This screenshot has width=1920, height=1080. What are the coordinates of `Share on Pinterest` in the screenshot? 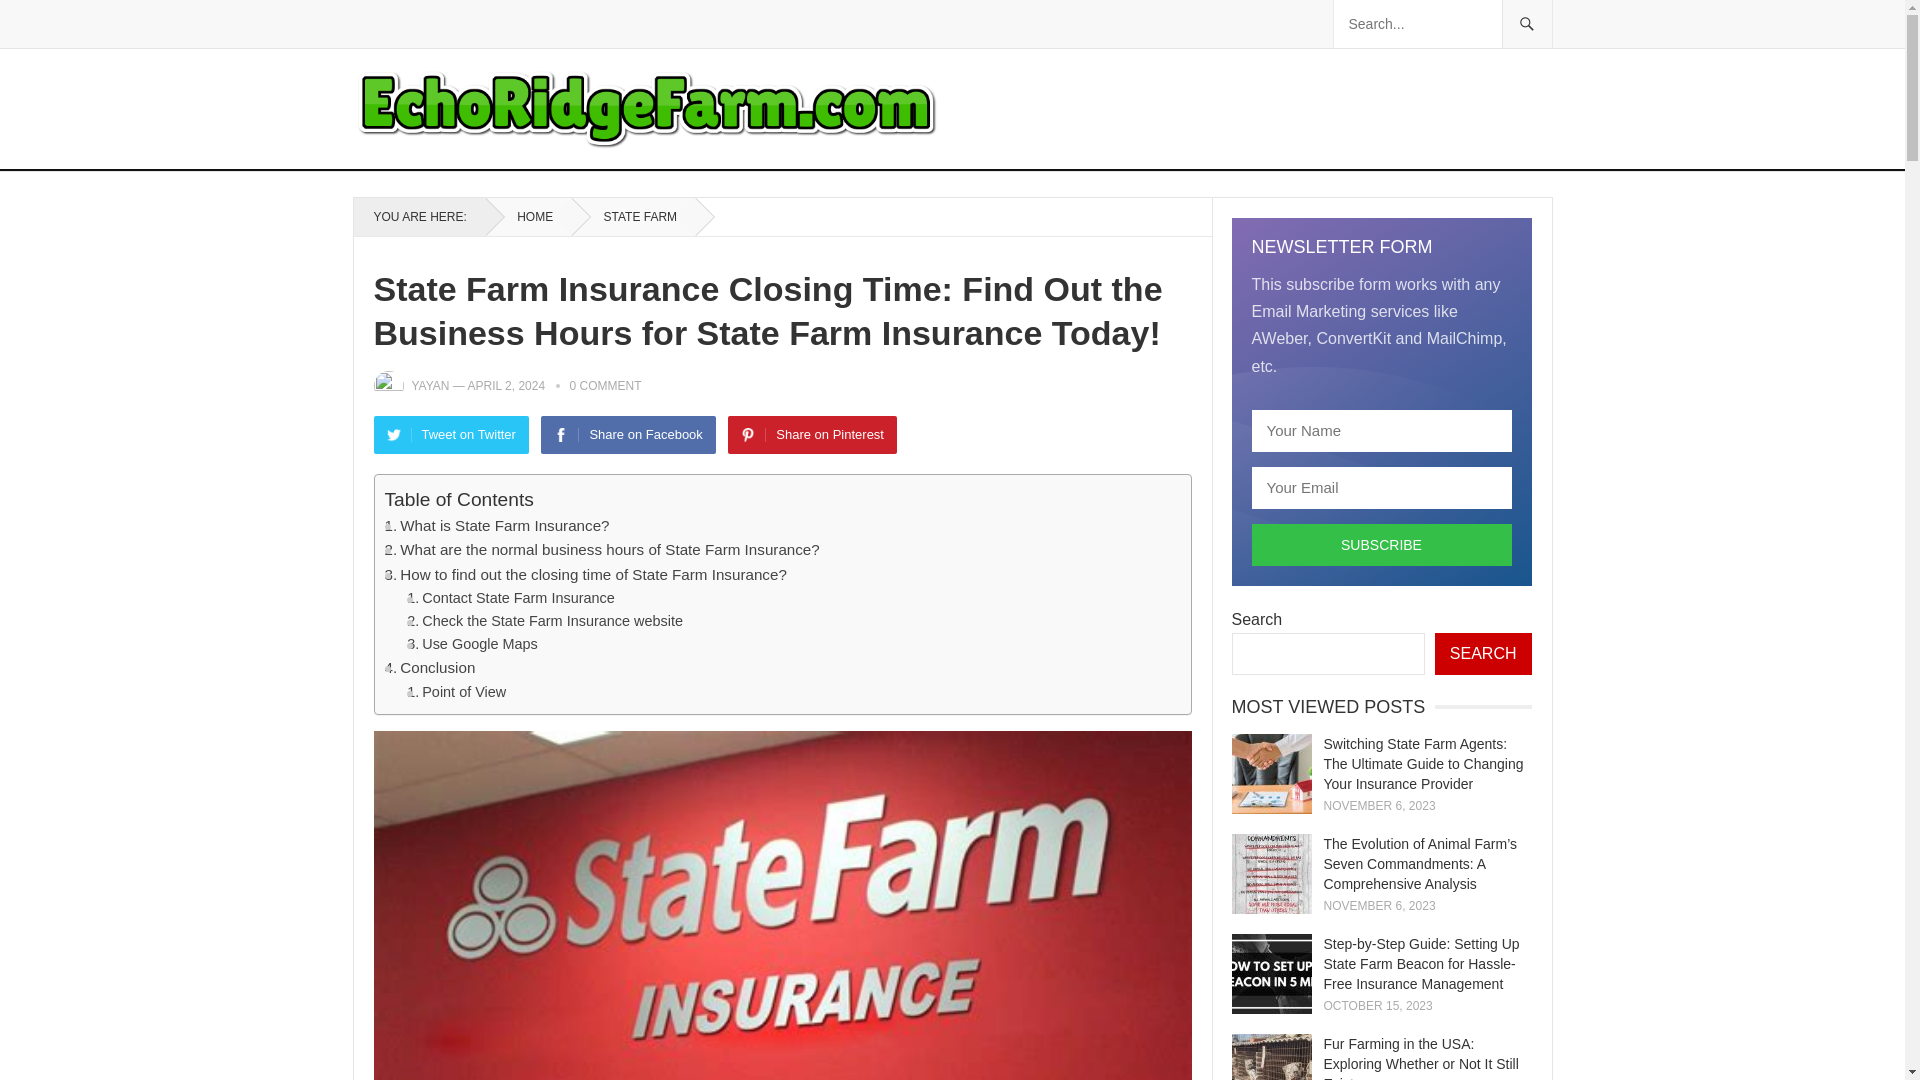 It's located at (812, 434).